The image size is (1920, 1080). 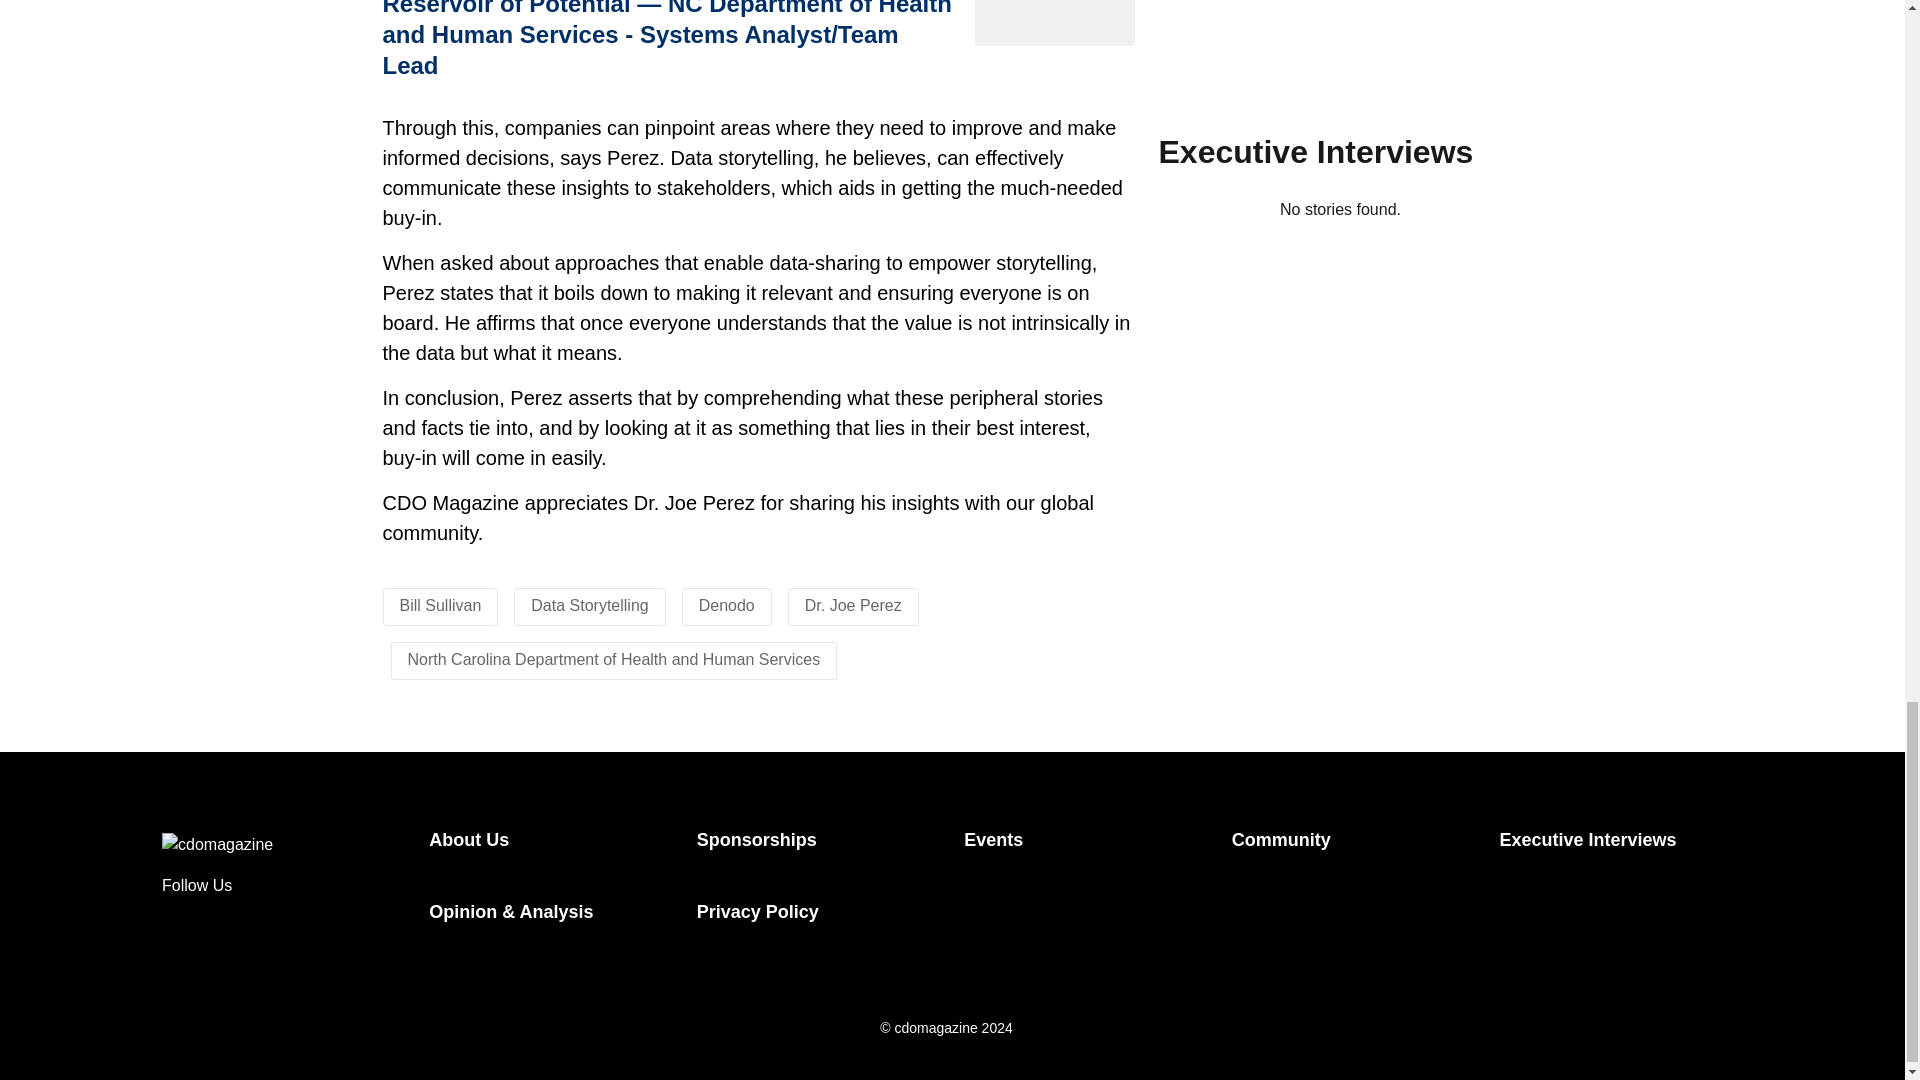 I want to click on North Carolina Department of Health and Human Services, so click(x=614, y=660).